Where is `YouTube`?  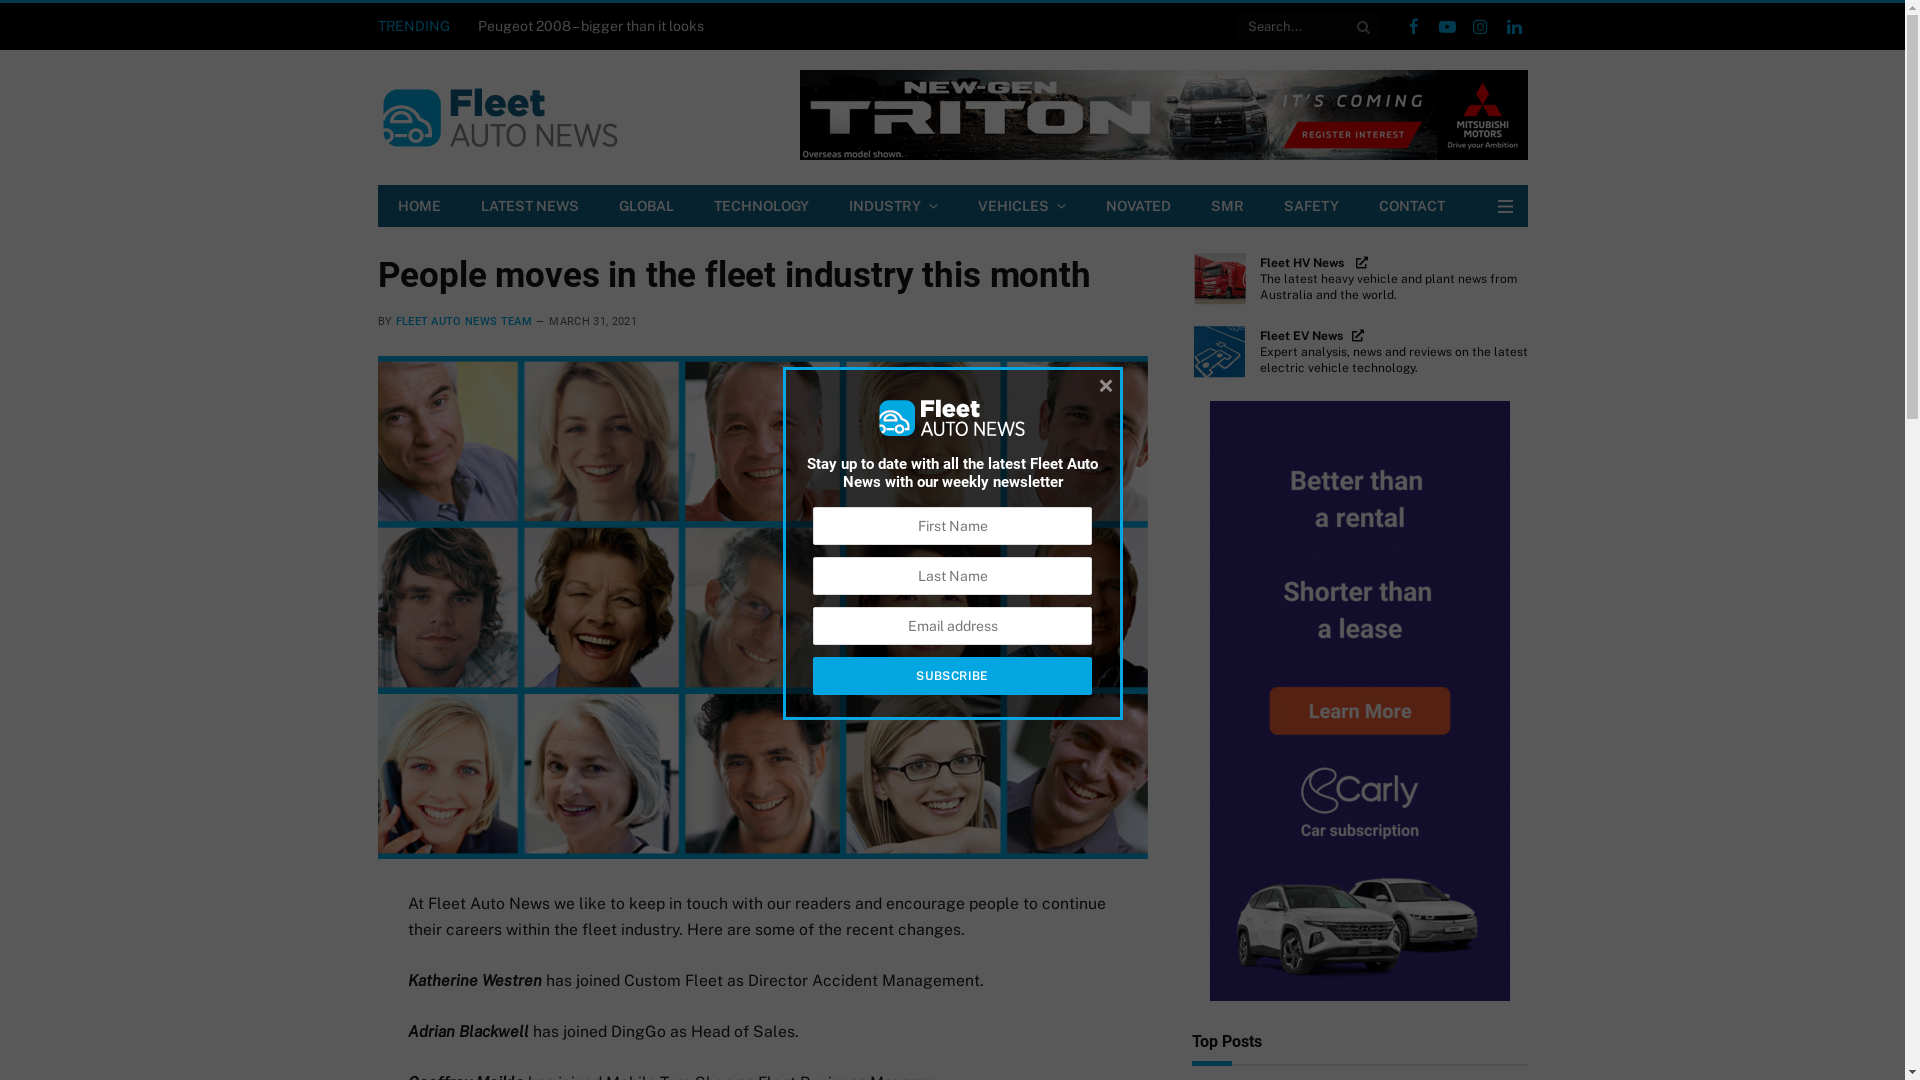 YouTube is located at coordinates (1447, 26).